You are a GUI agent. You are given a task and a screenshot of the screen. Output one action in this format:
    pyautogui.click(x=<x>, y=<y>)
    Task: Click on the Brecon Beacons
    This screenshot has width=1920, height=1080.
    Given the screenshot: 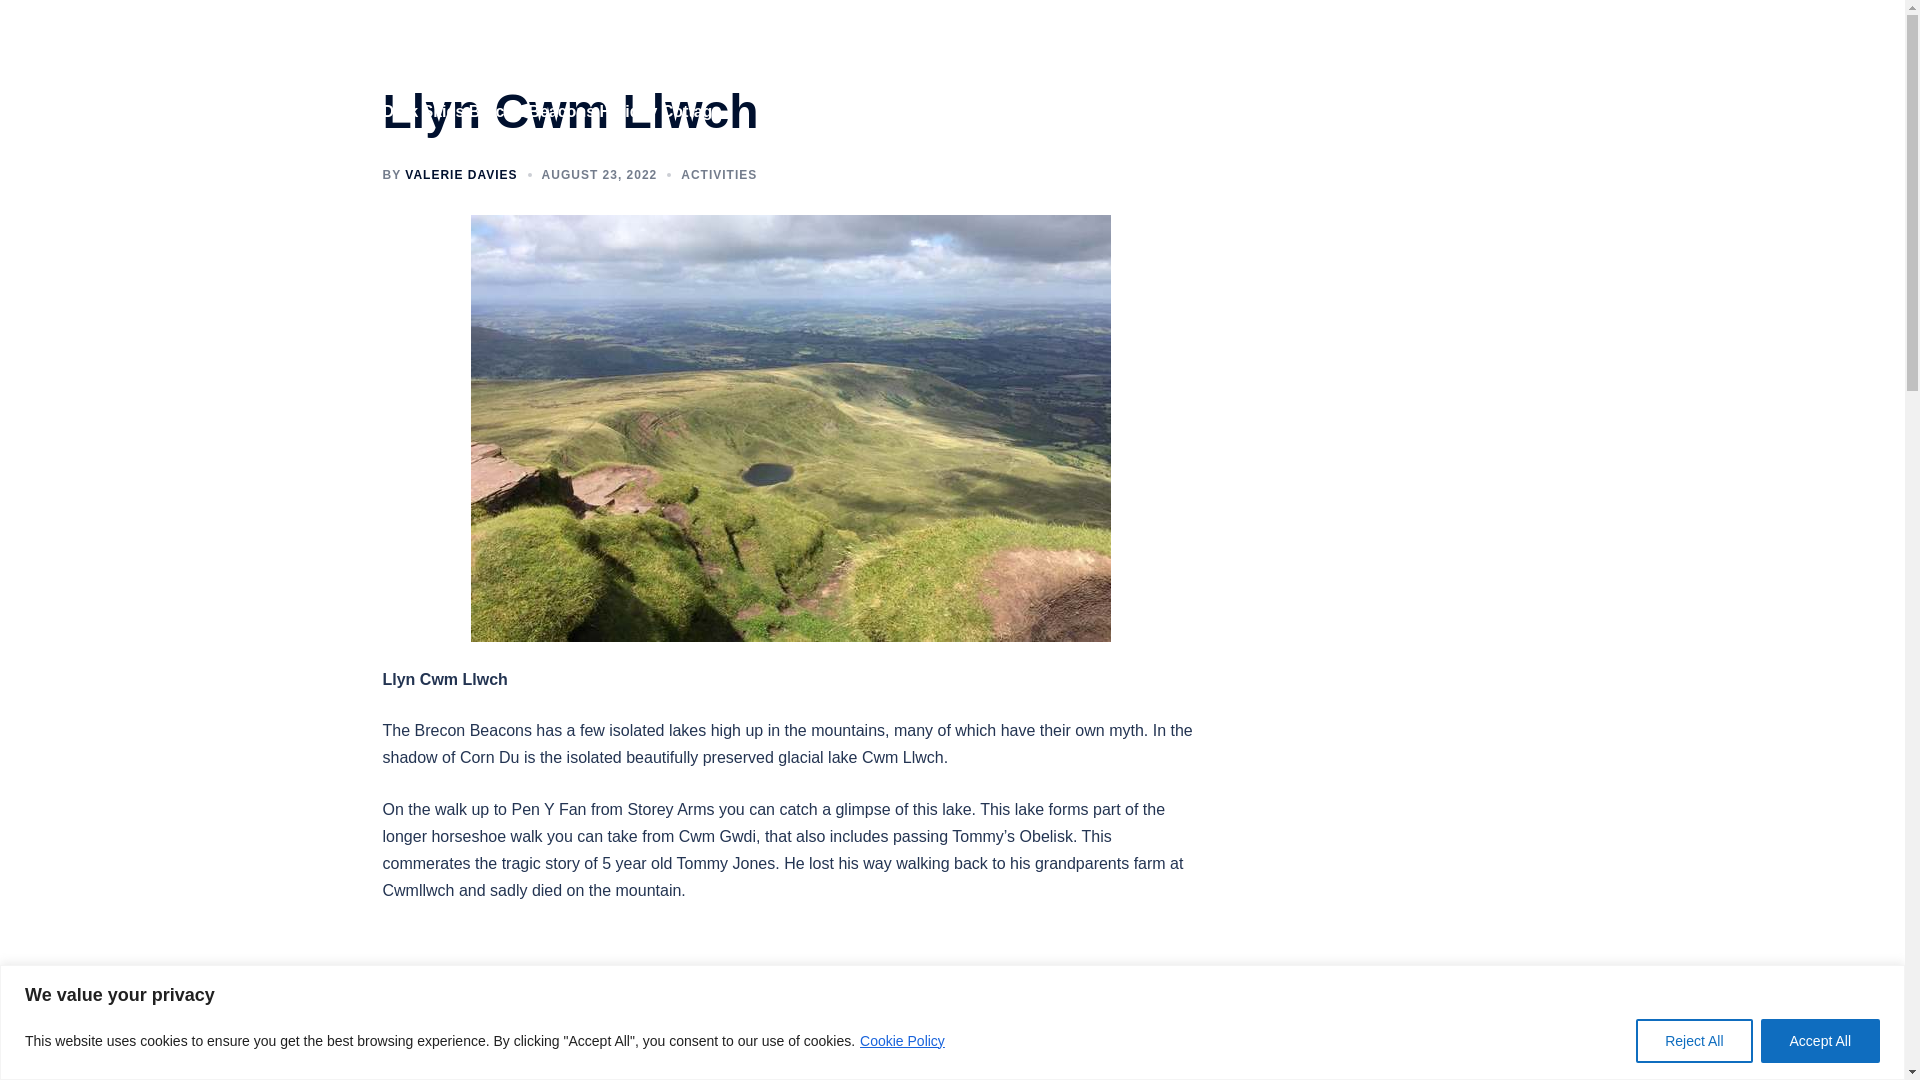 What is the action you would take?
    pyautogui.click(x=1302, y=71)
    